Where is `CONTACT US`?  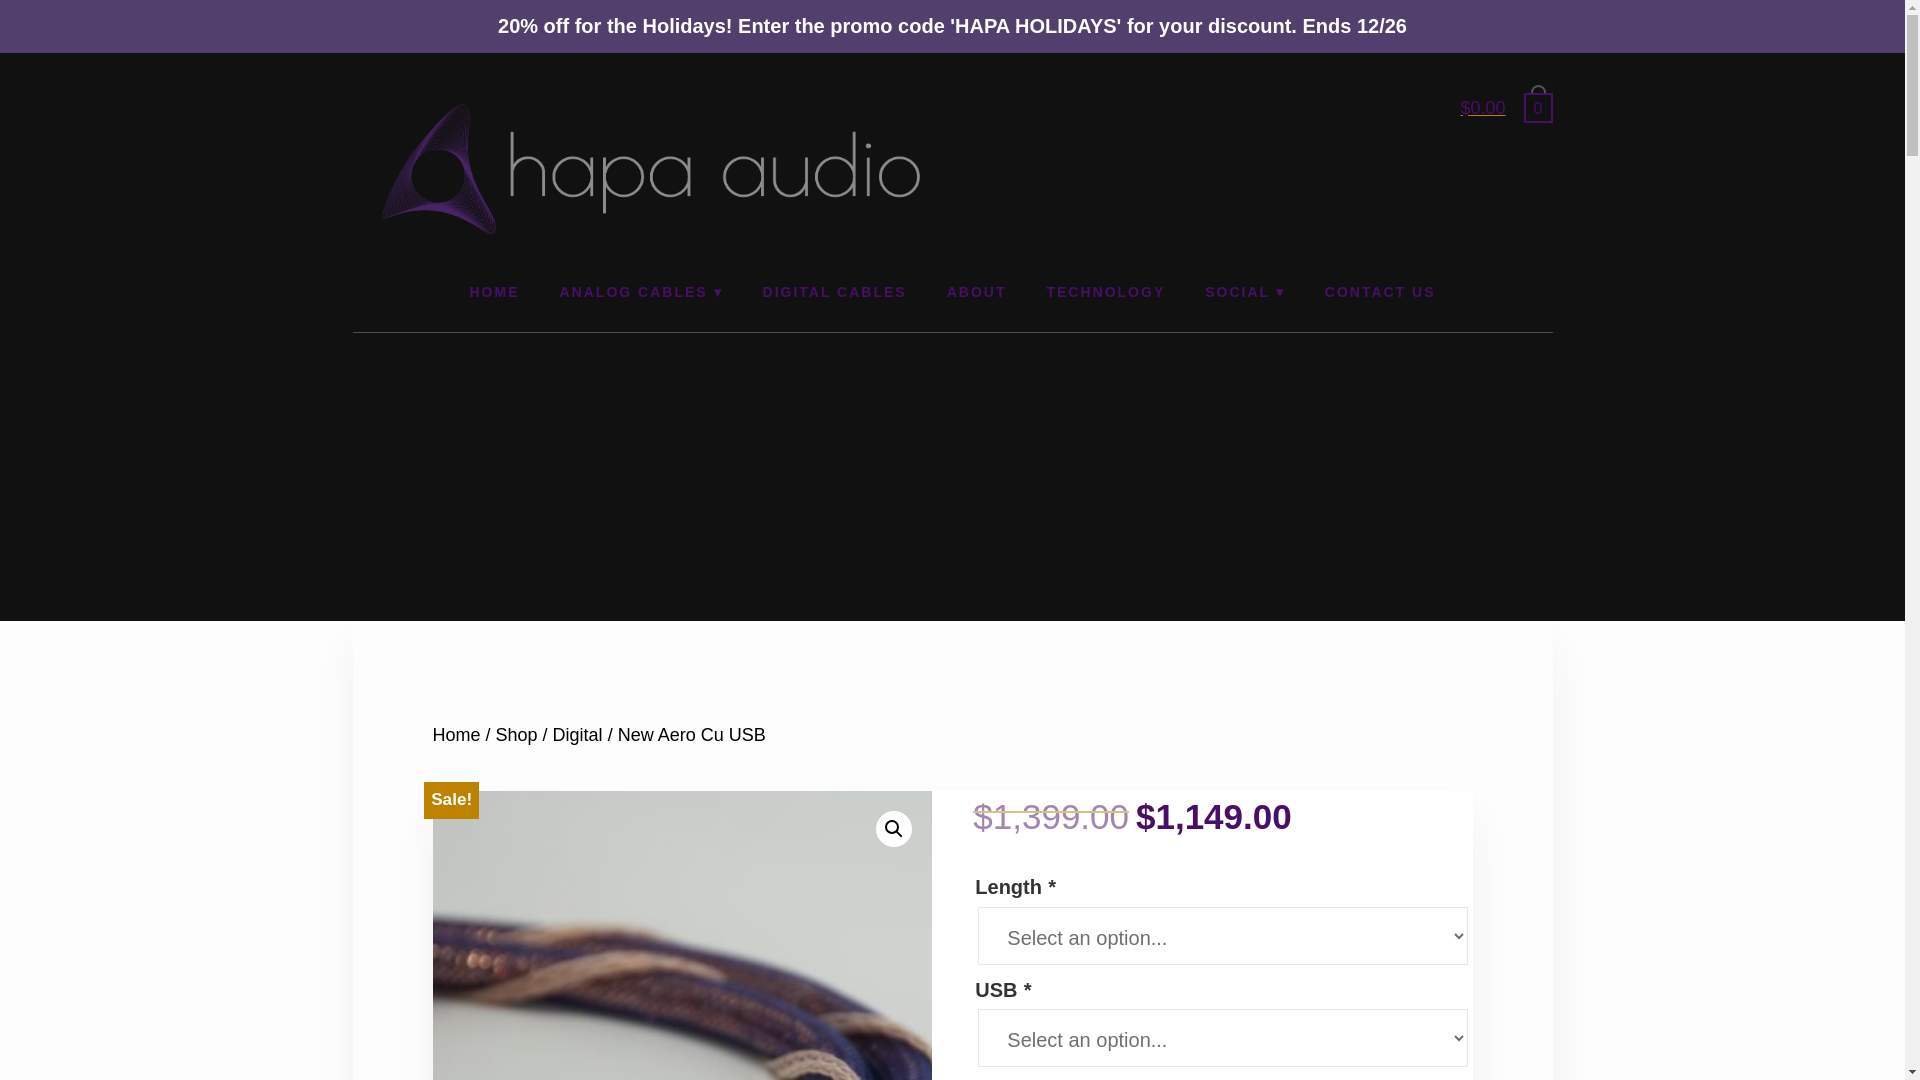
CONTACT US is located at coordinates (1380, 290).